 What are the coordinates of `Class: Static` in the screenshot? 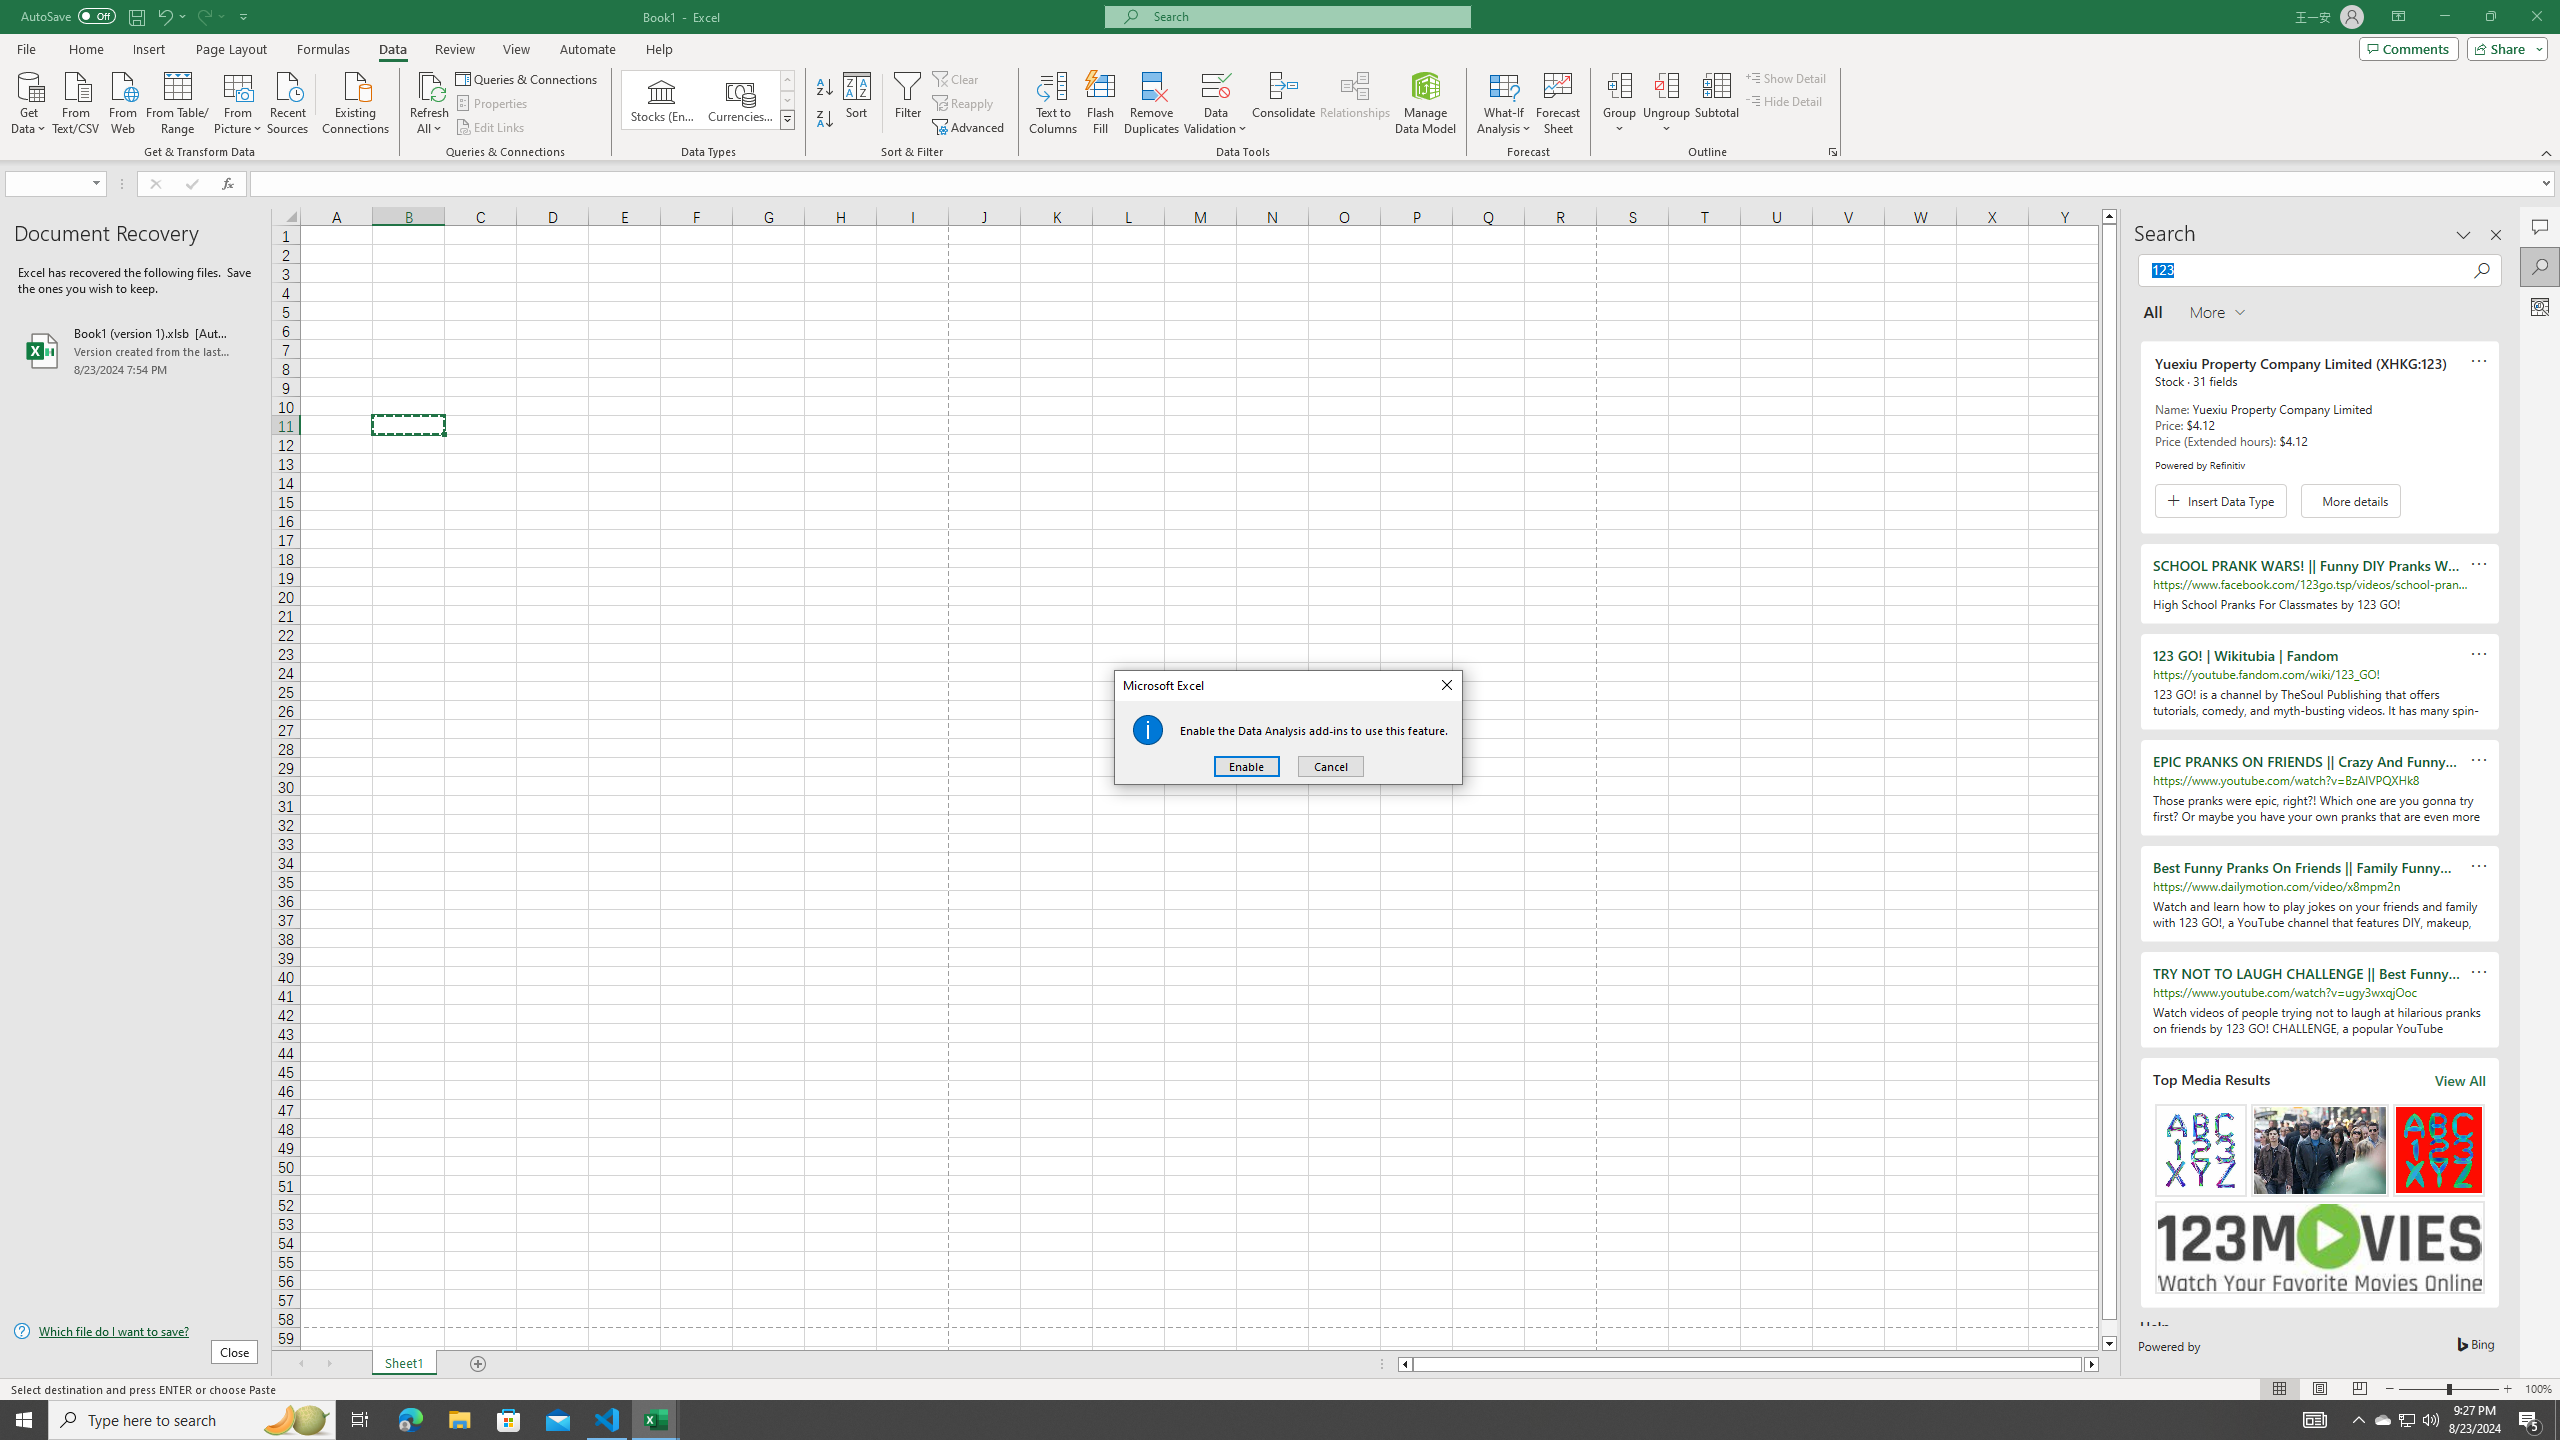 It's located at (1148, 730).